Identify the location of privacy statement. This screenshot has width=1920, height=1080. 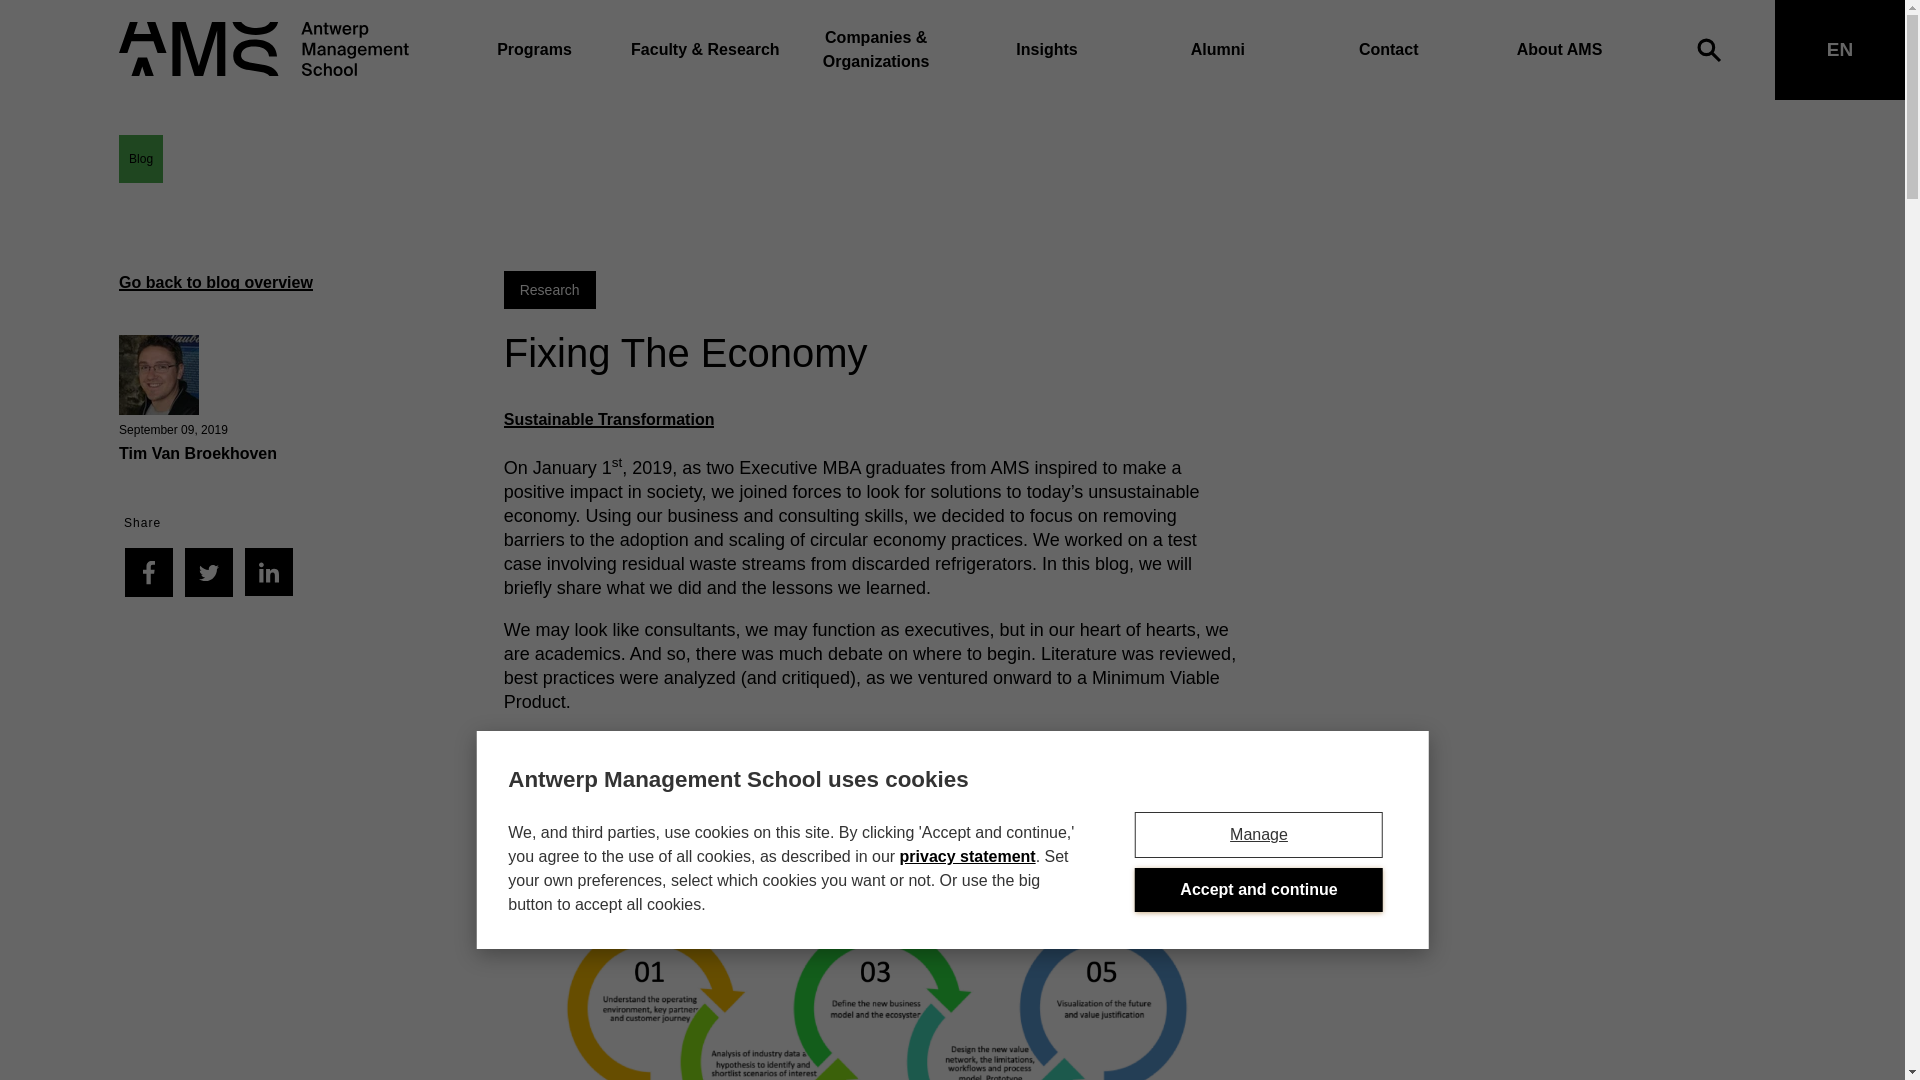
(968, 856).